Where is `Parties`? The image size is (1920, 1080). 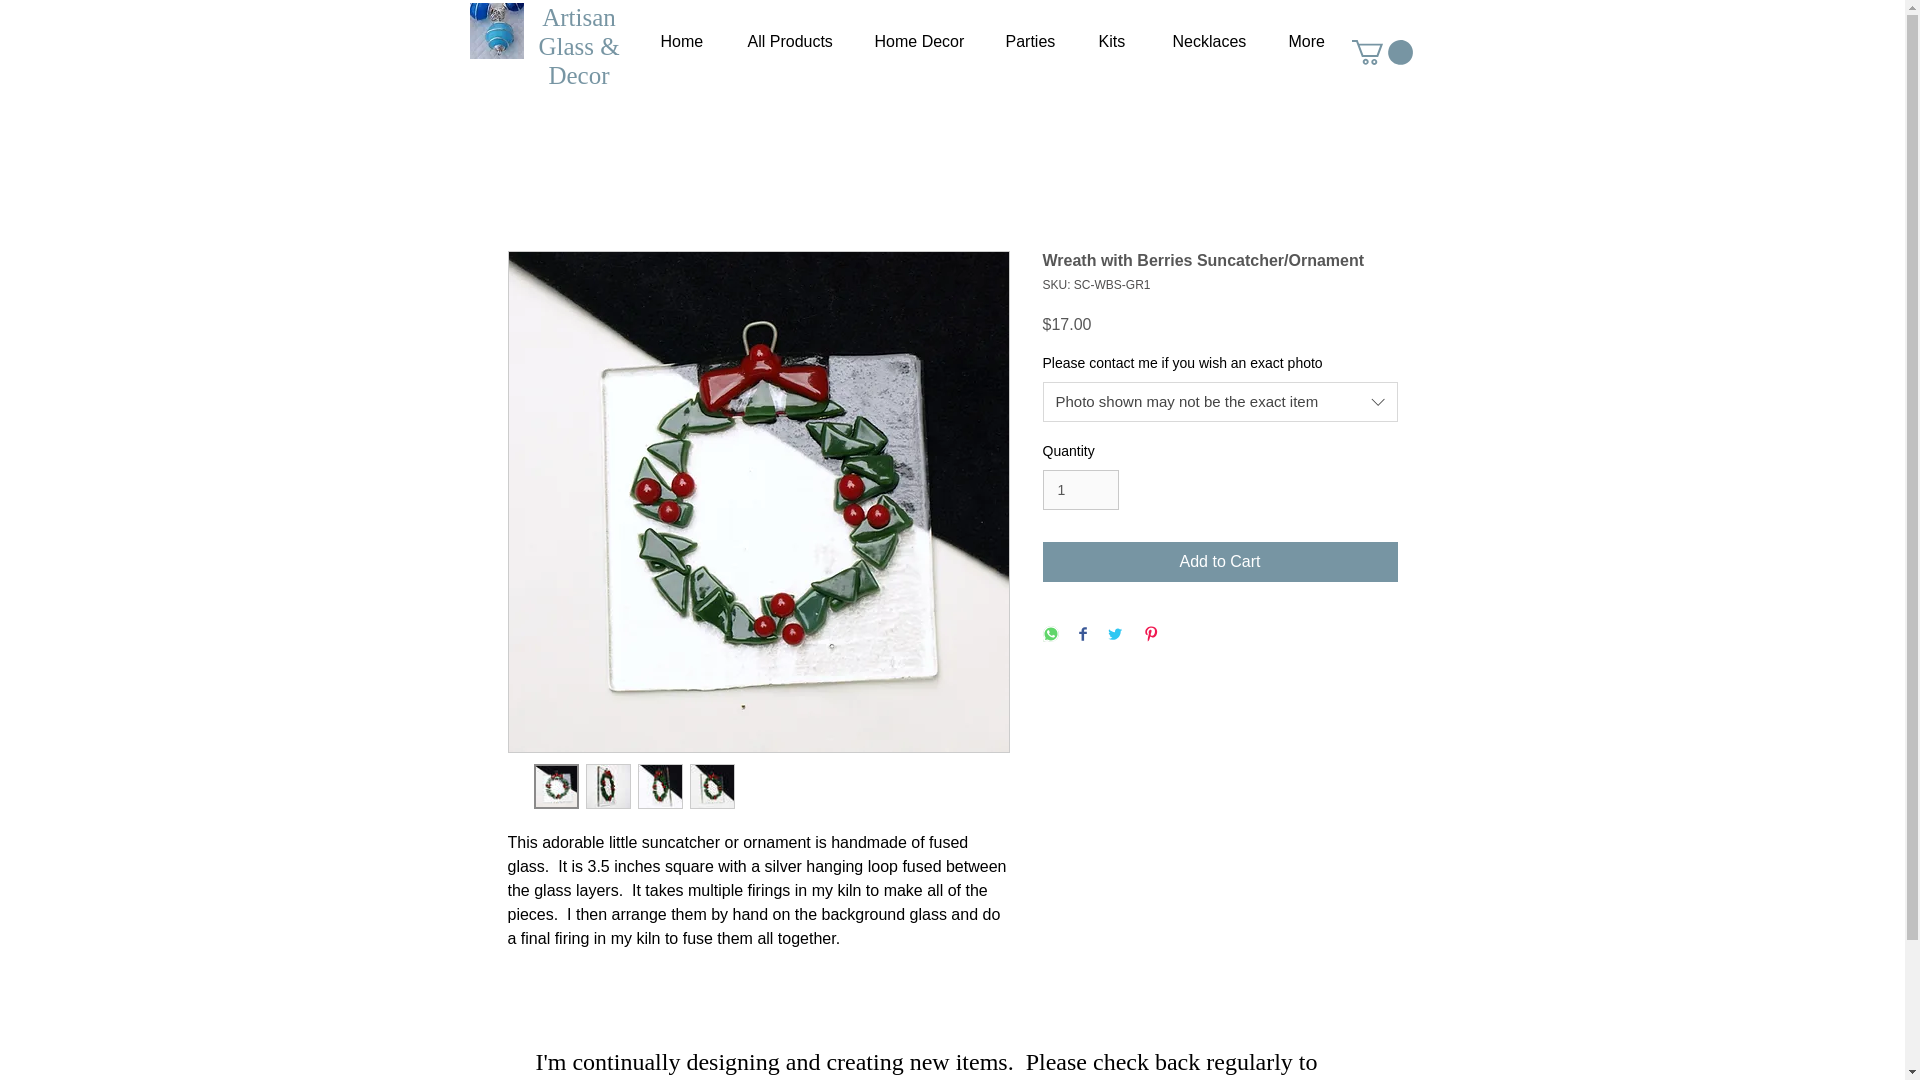
Parties is located at coordinates (1026, 42).